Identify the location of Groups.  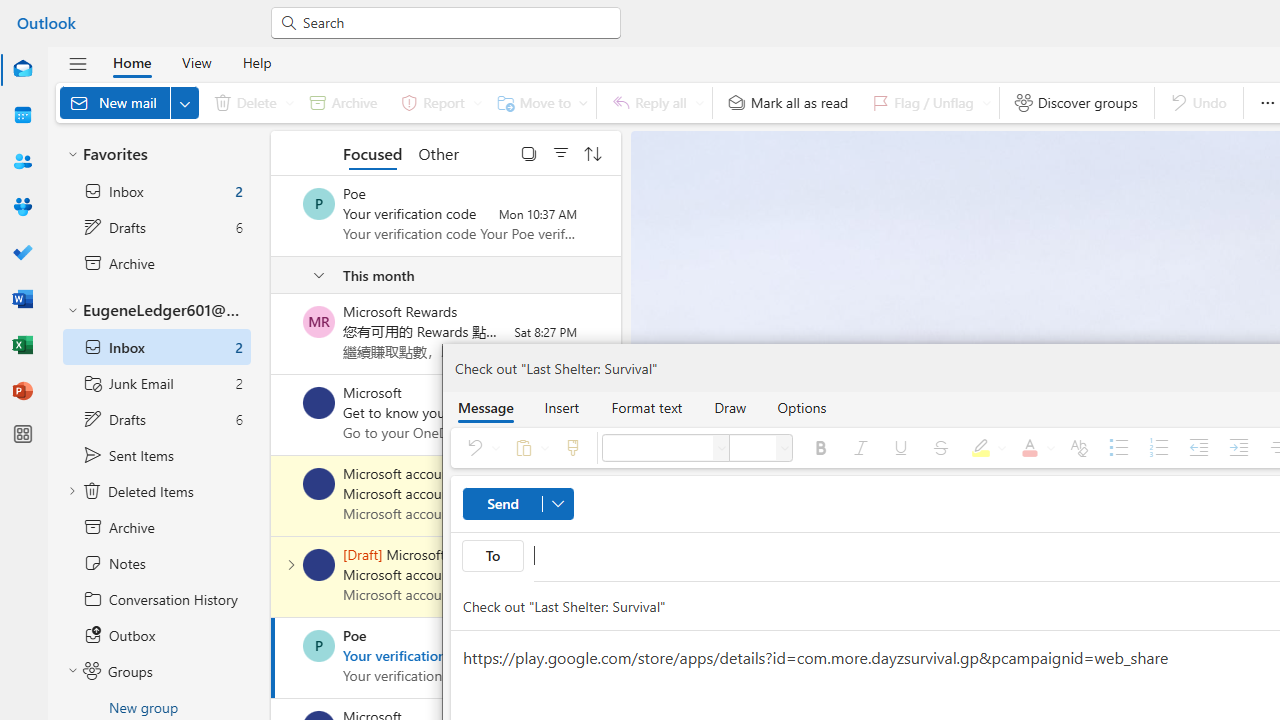
(22, 206).